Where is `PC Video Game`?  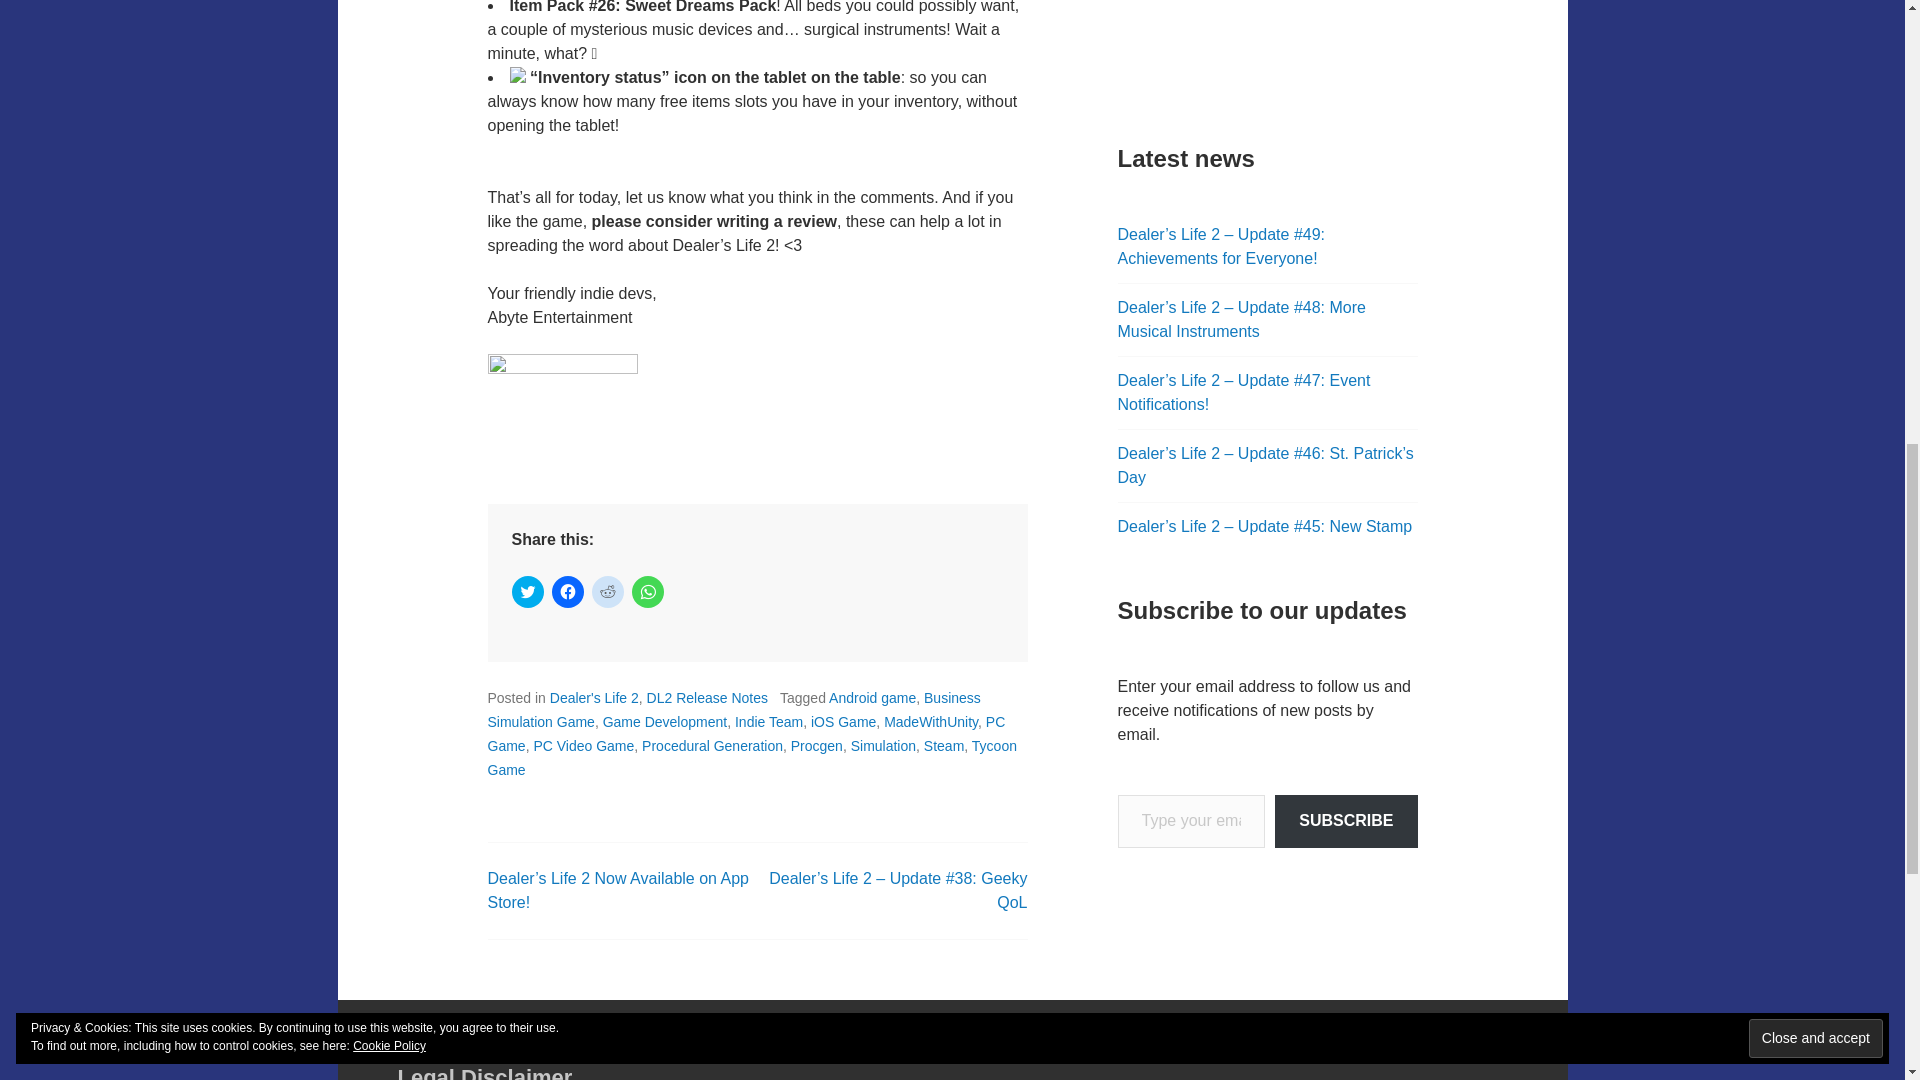 PC Video Game is located at coordinates (583, 745).